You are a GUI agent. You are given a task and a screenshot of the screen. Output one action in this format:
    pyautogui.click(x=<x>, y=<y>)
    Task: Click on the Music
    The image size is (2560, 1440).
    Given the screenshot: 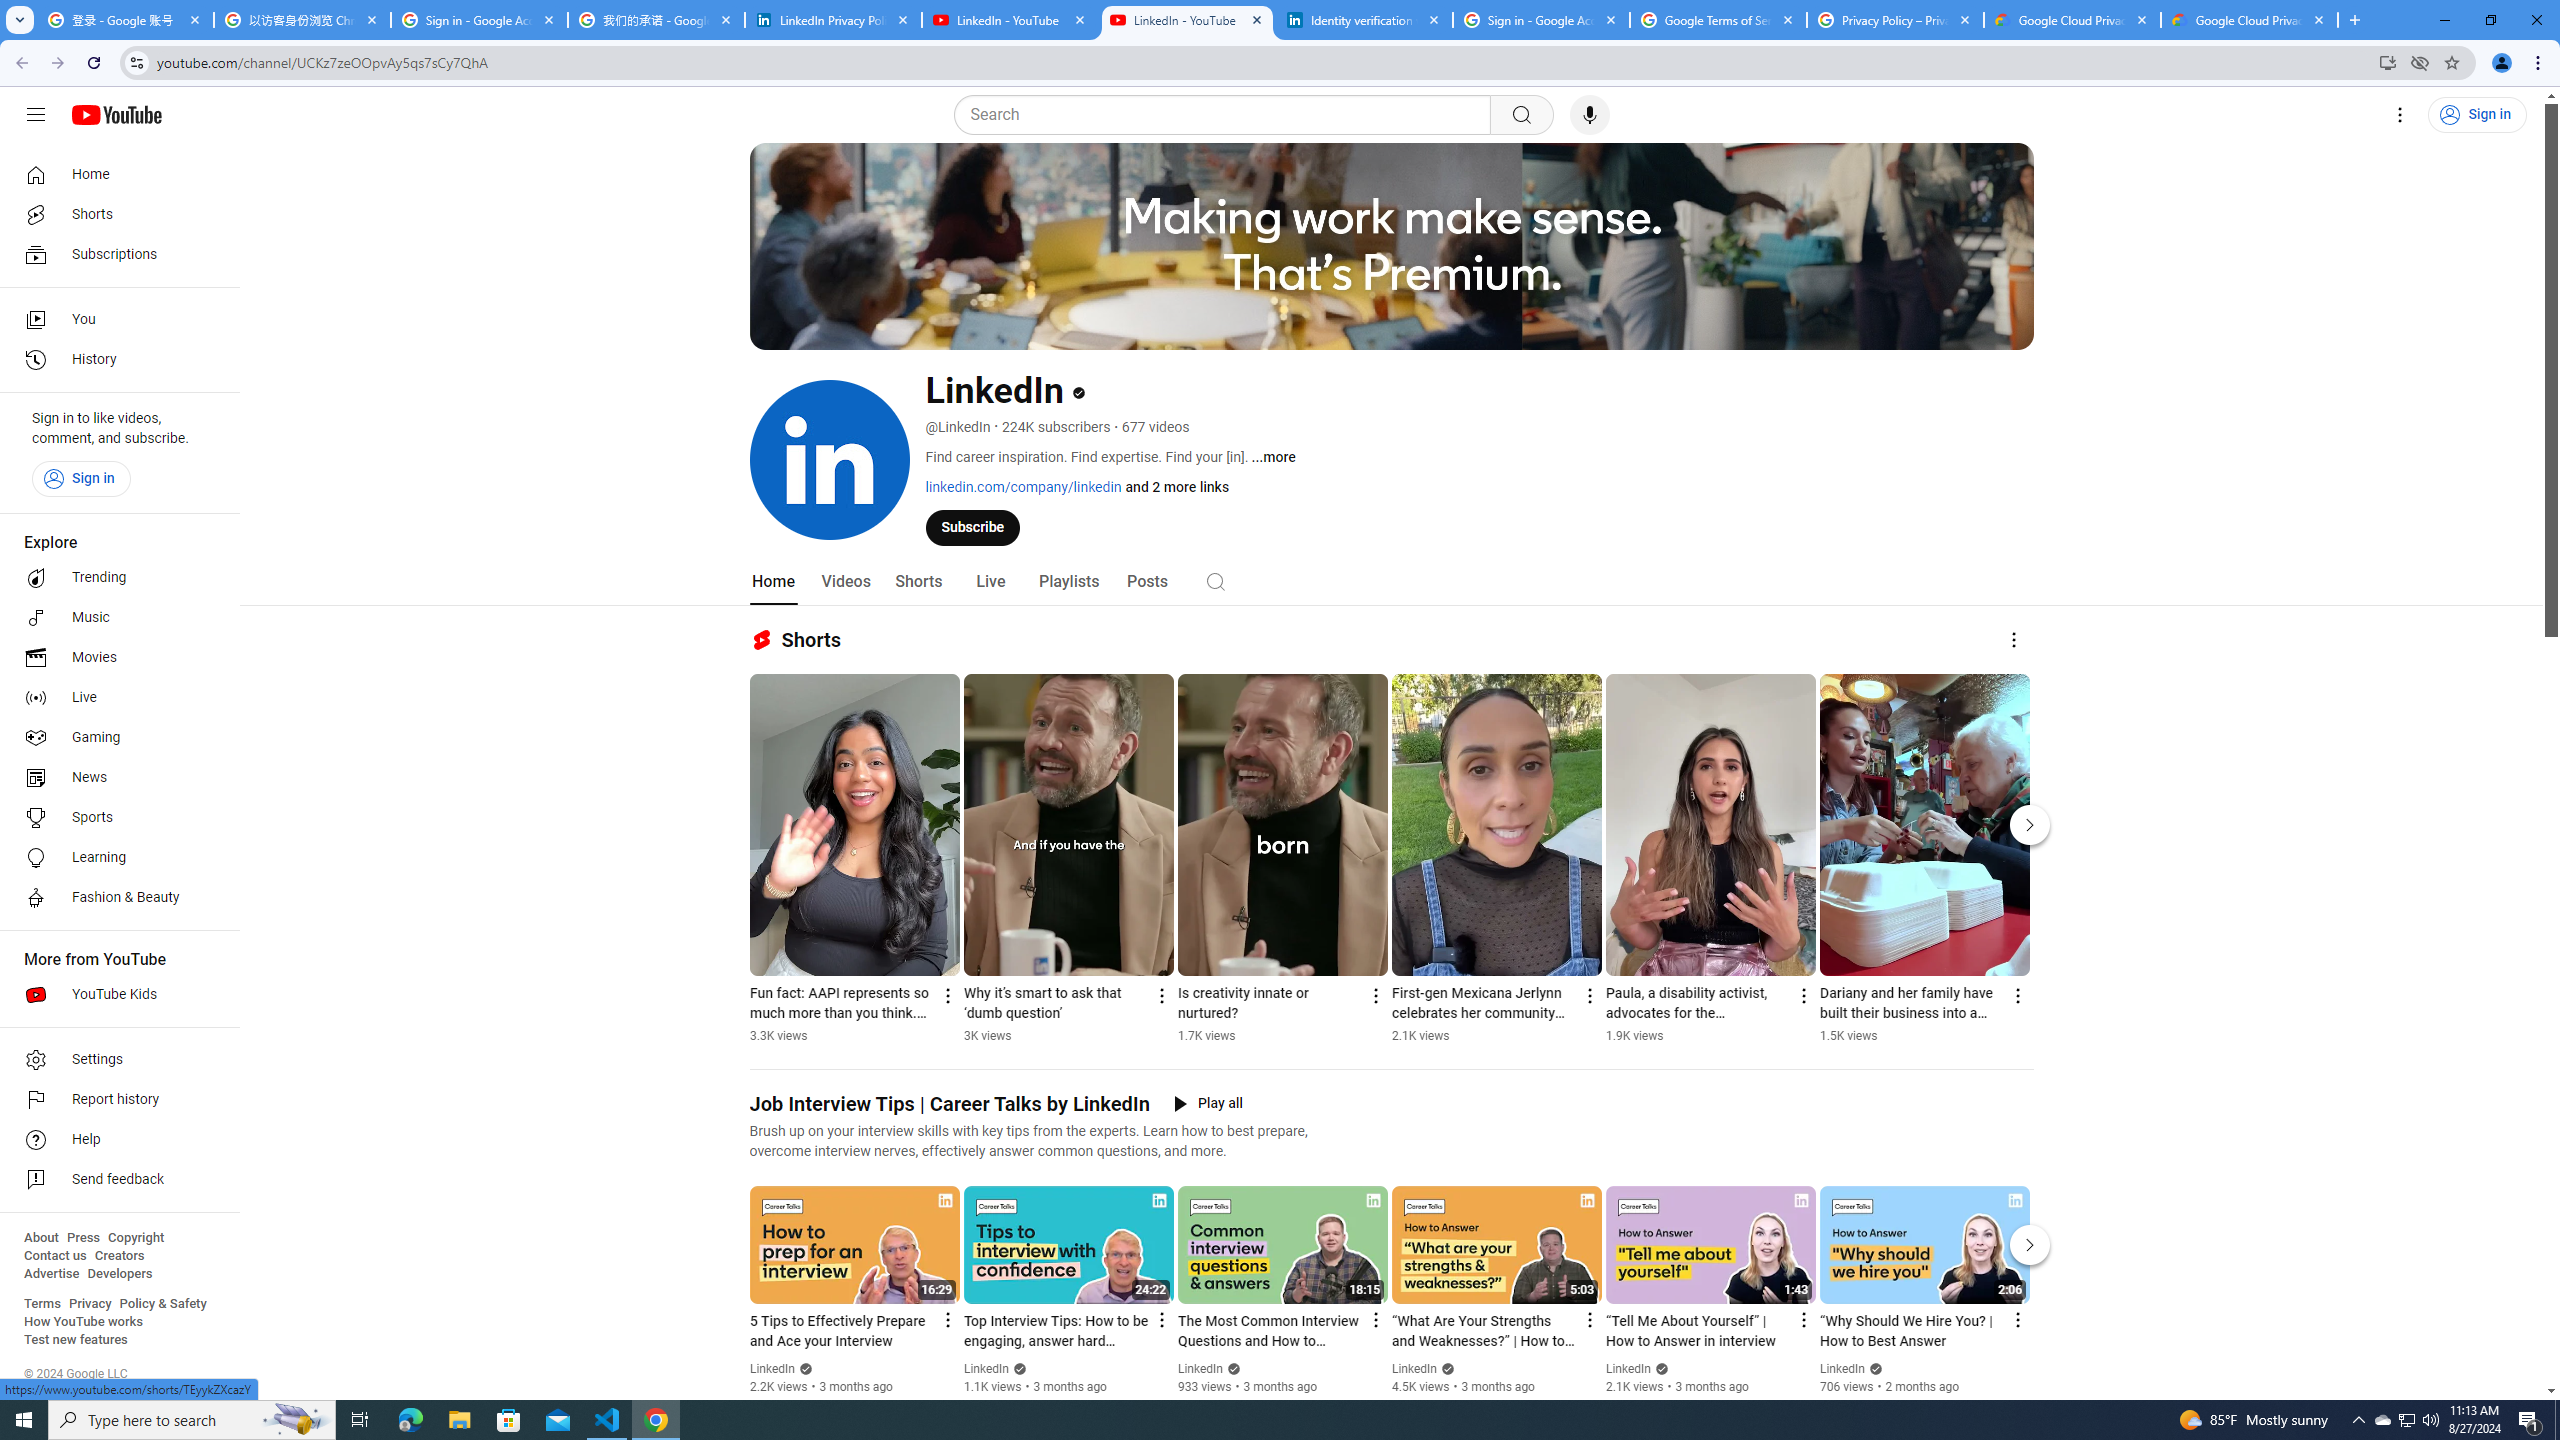 What is the action you would take?
    pyautogui.click(x=114, y=617)
    